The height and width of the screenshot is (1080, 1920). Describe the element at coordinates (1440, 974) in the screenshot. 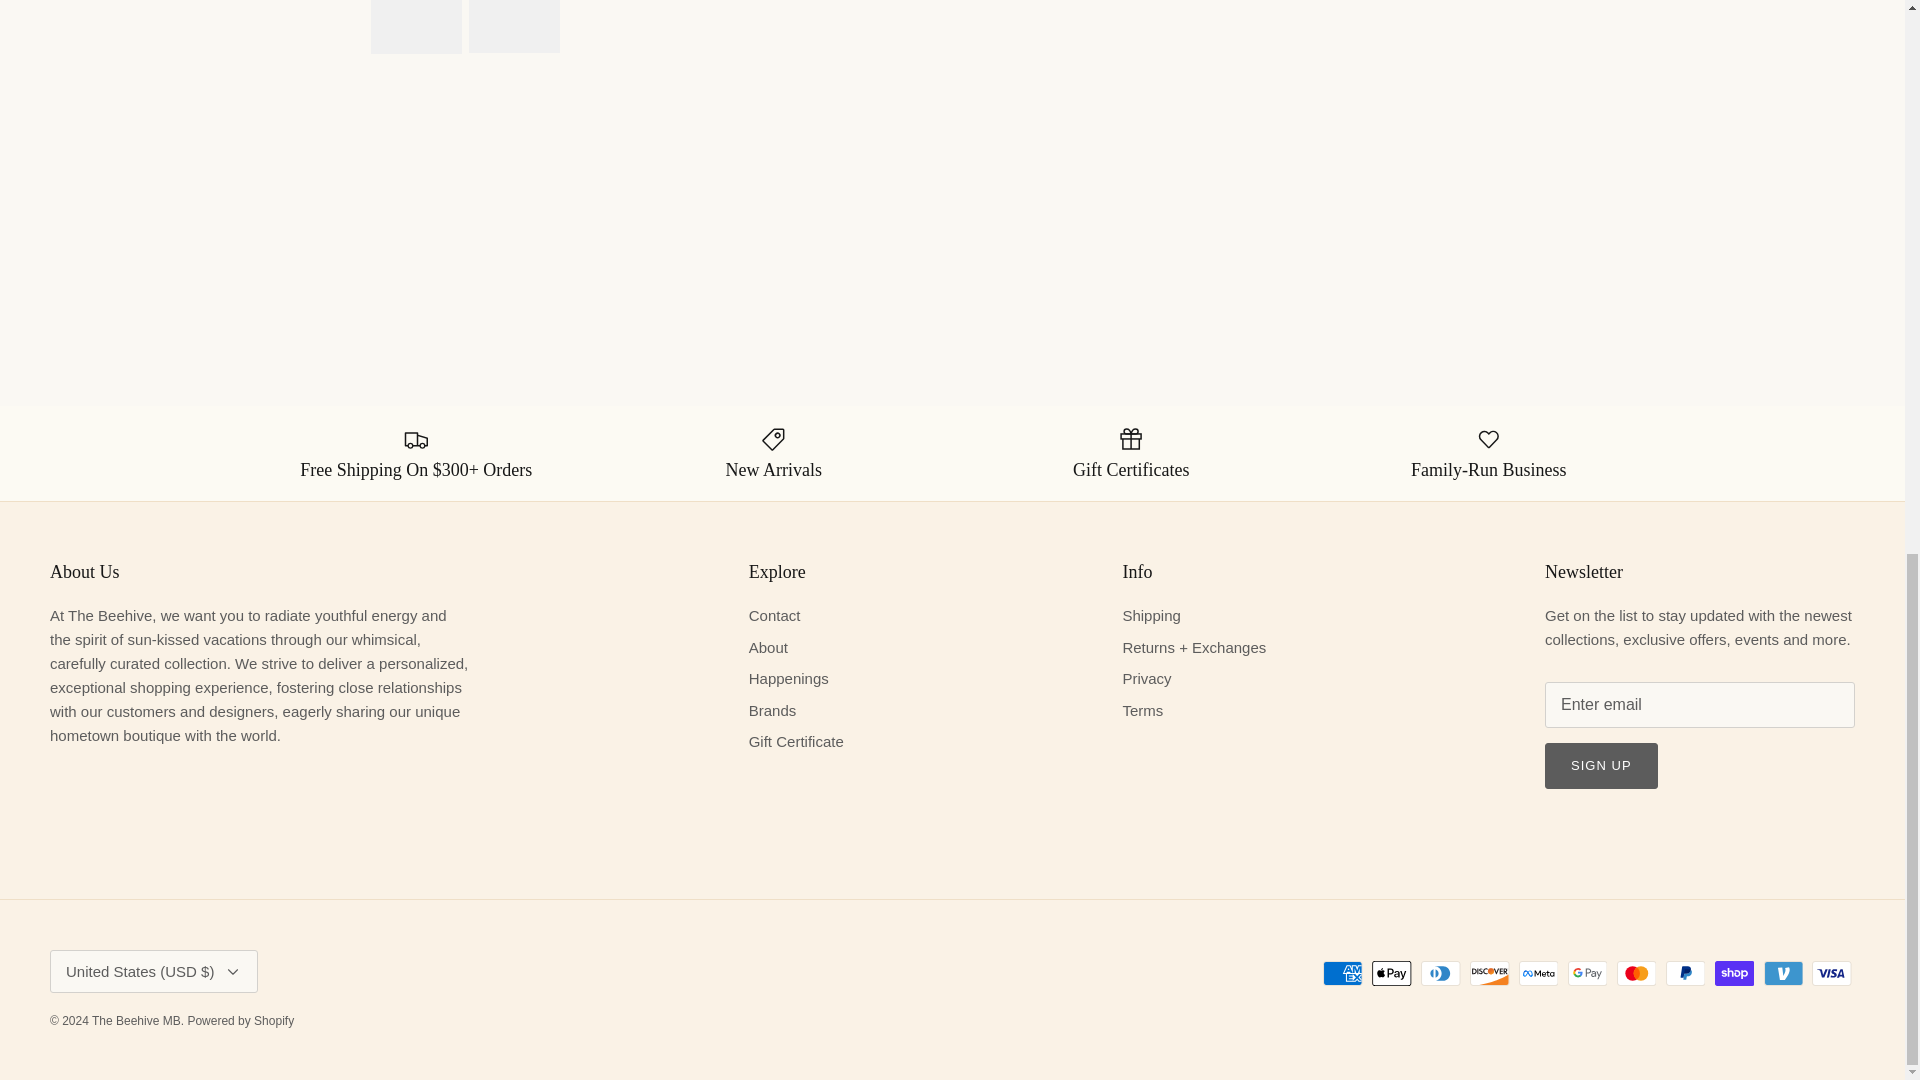

I see `Diners Club` at that location.